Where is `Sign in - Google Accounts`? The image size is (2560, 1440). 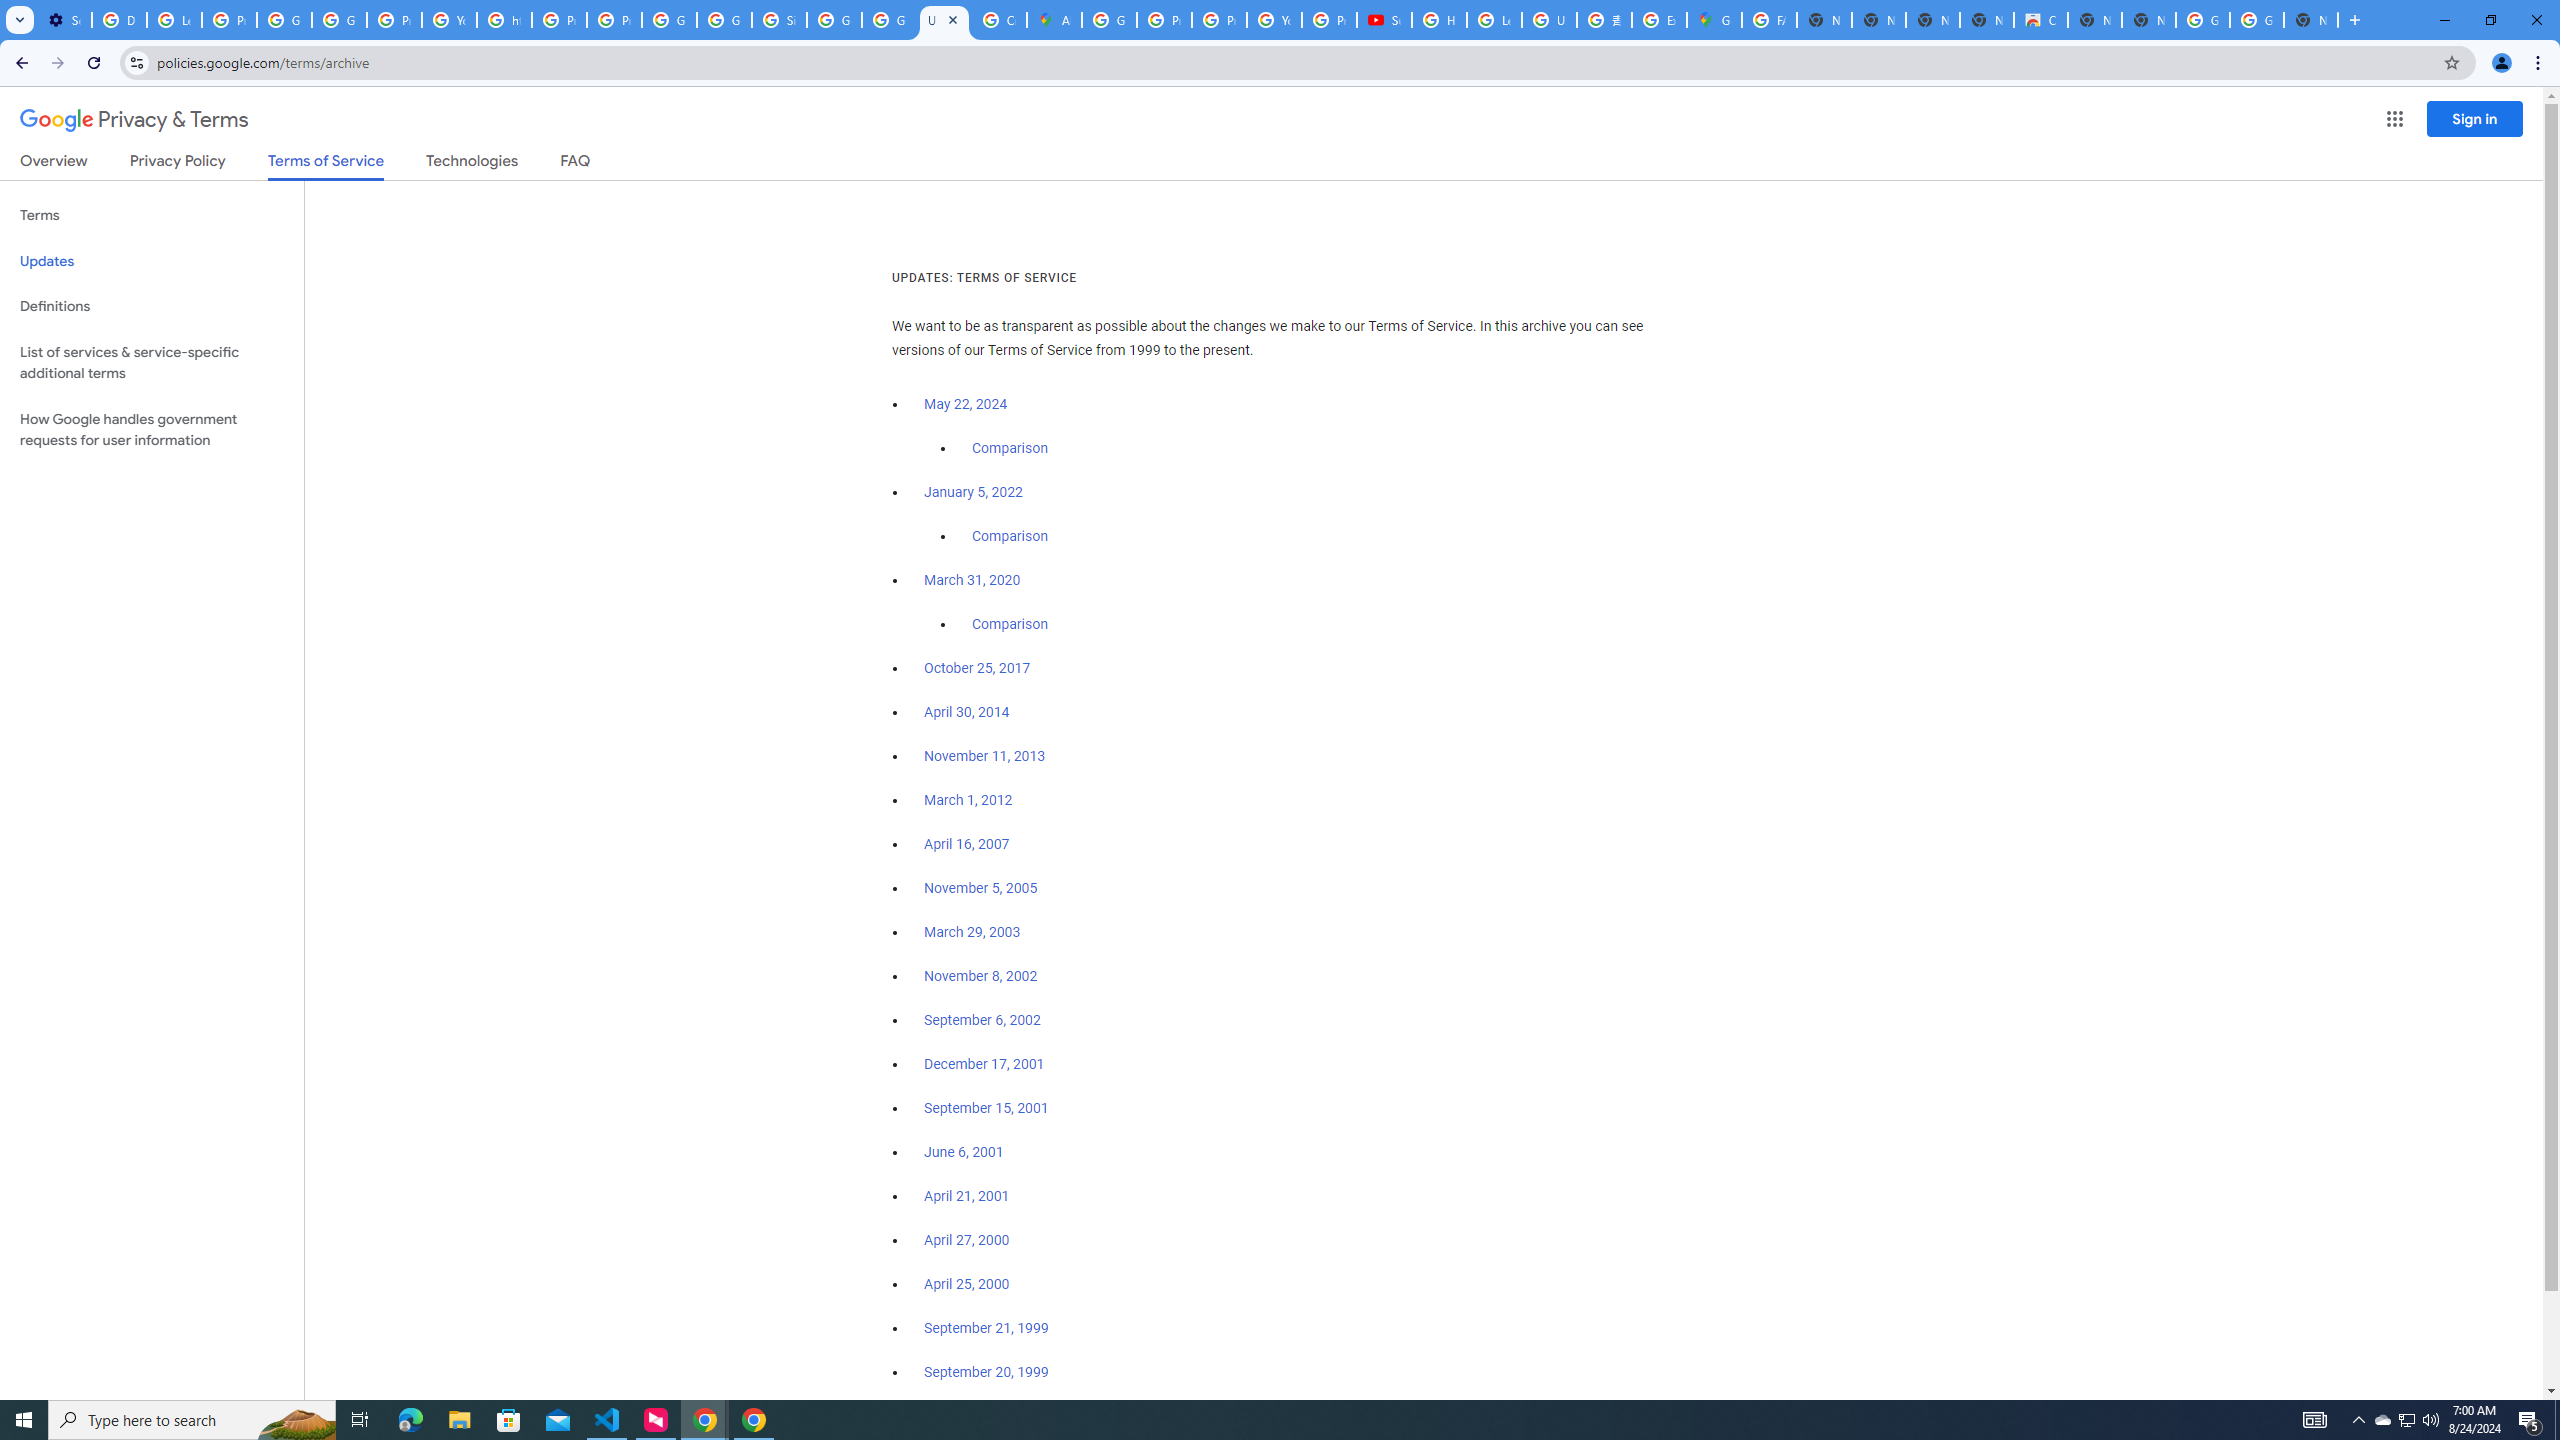 Sign in - Google Accounts is located at coordinates (779, 20).